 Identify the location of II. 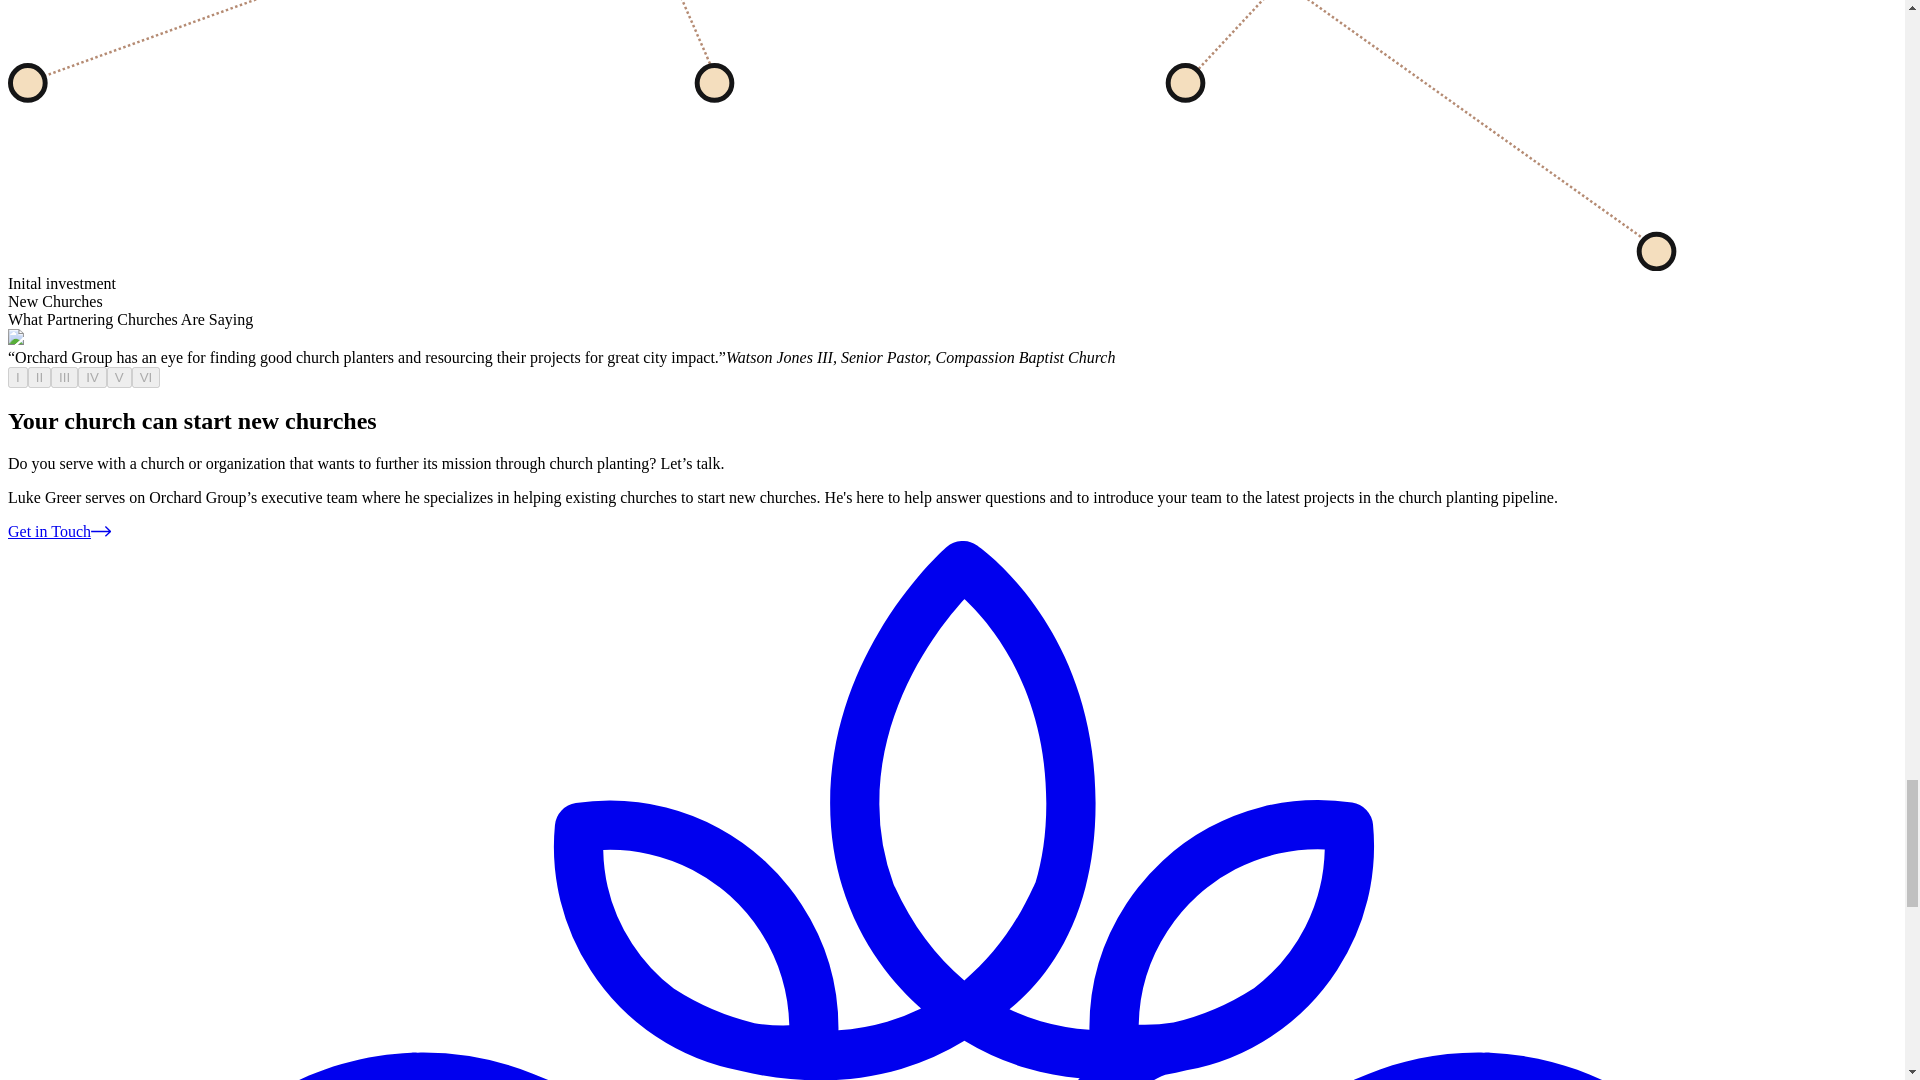
(40, 377).